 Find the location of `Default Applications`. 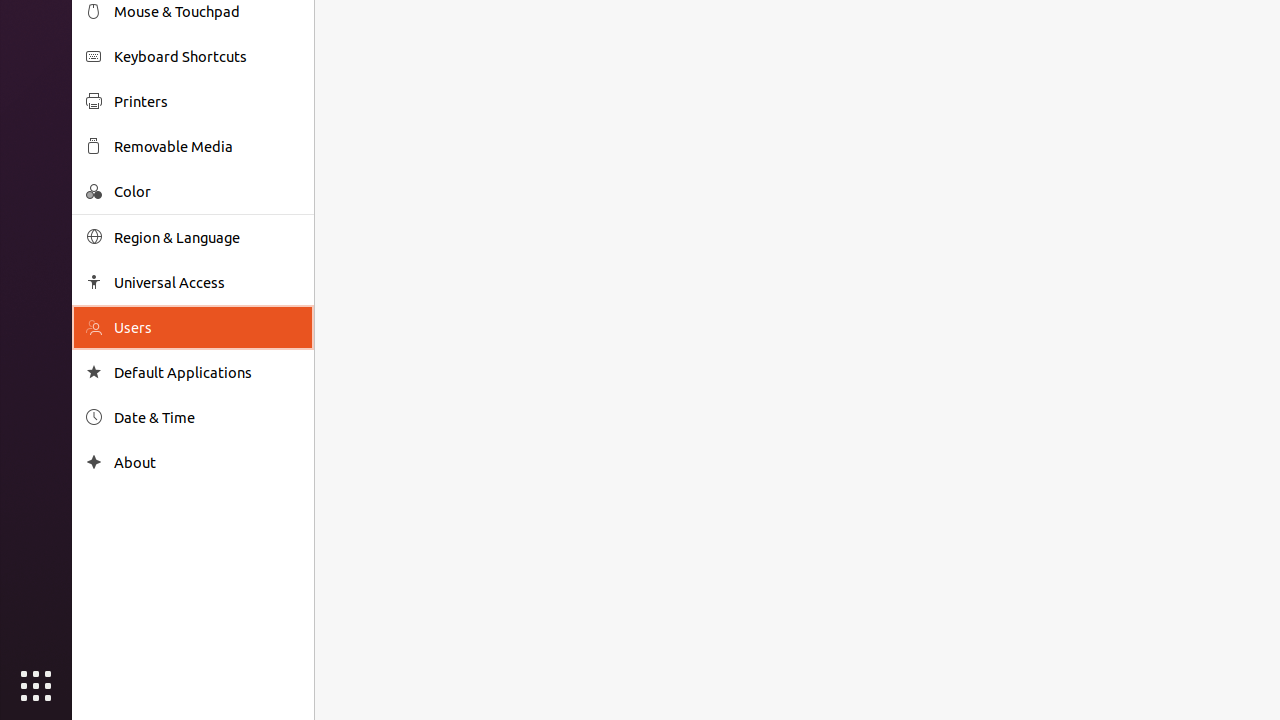

Default Applications is located at coordinates (207, 372).